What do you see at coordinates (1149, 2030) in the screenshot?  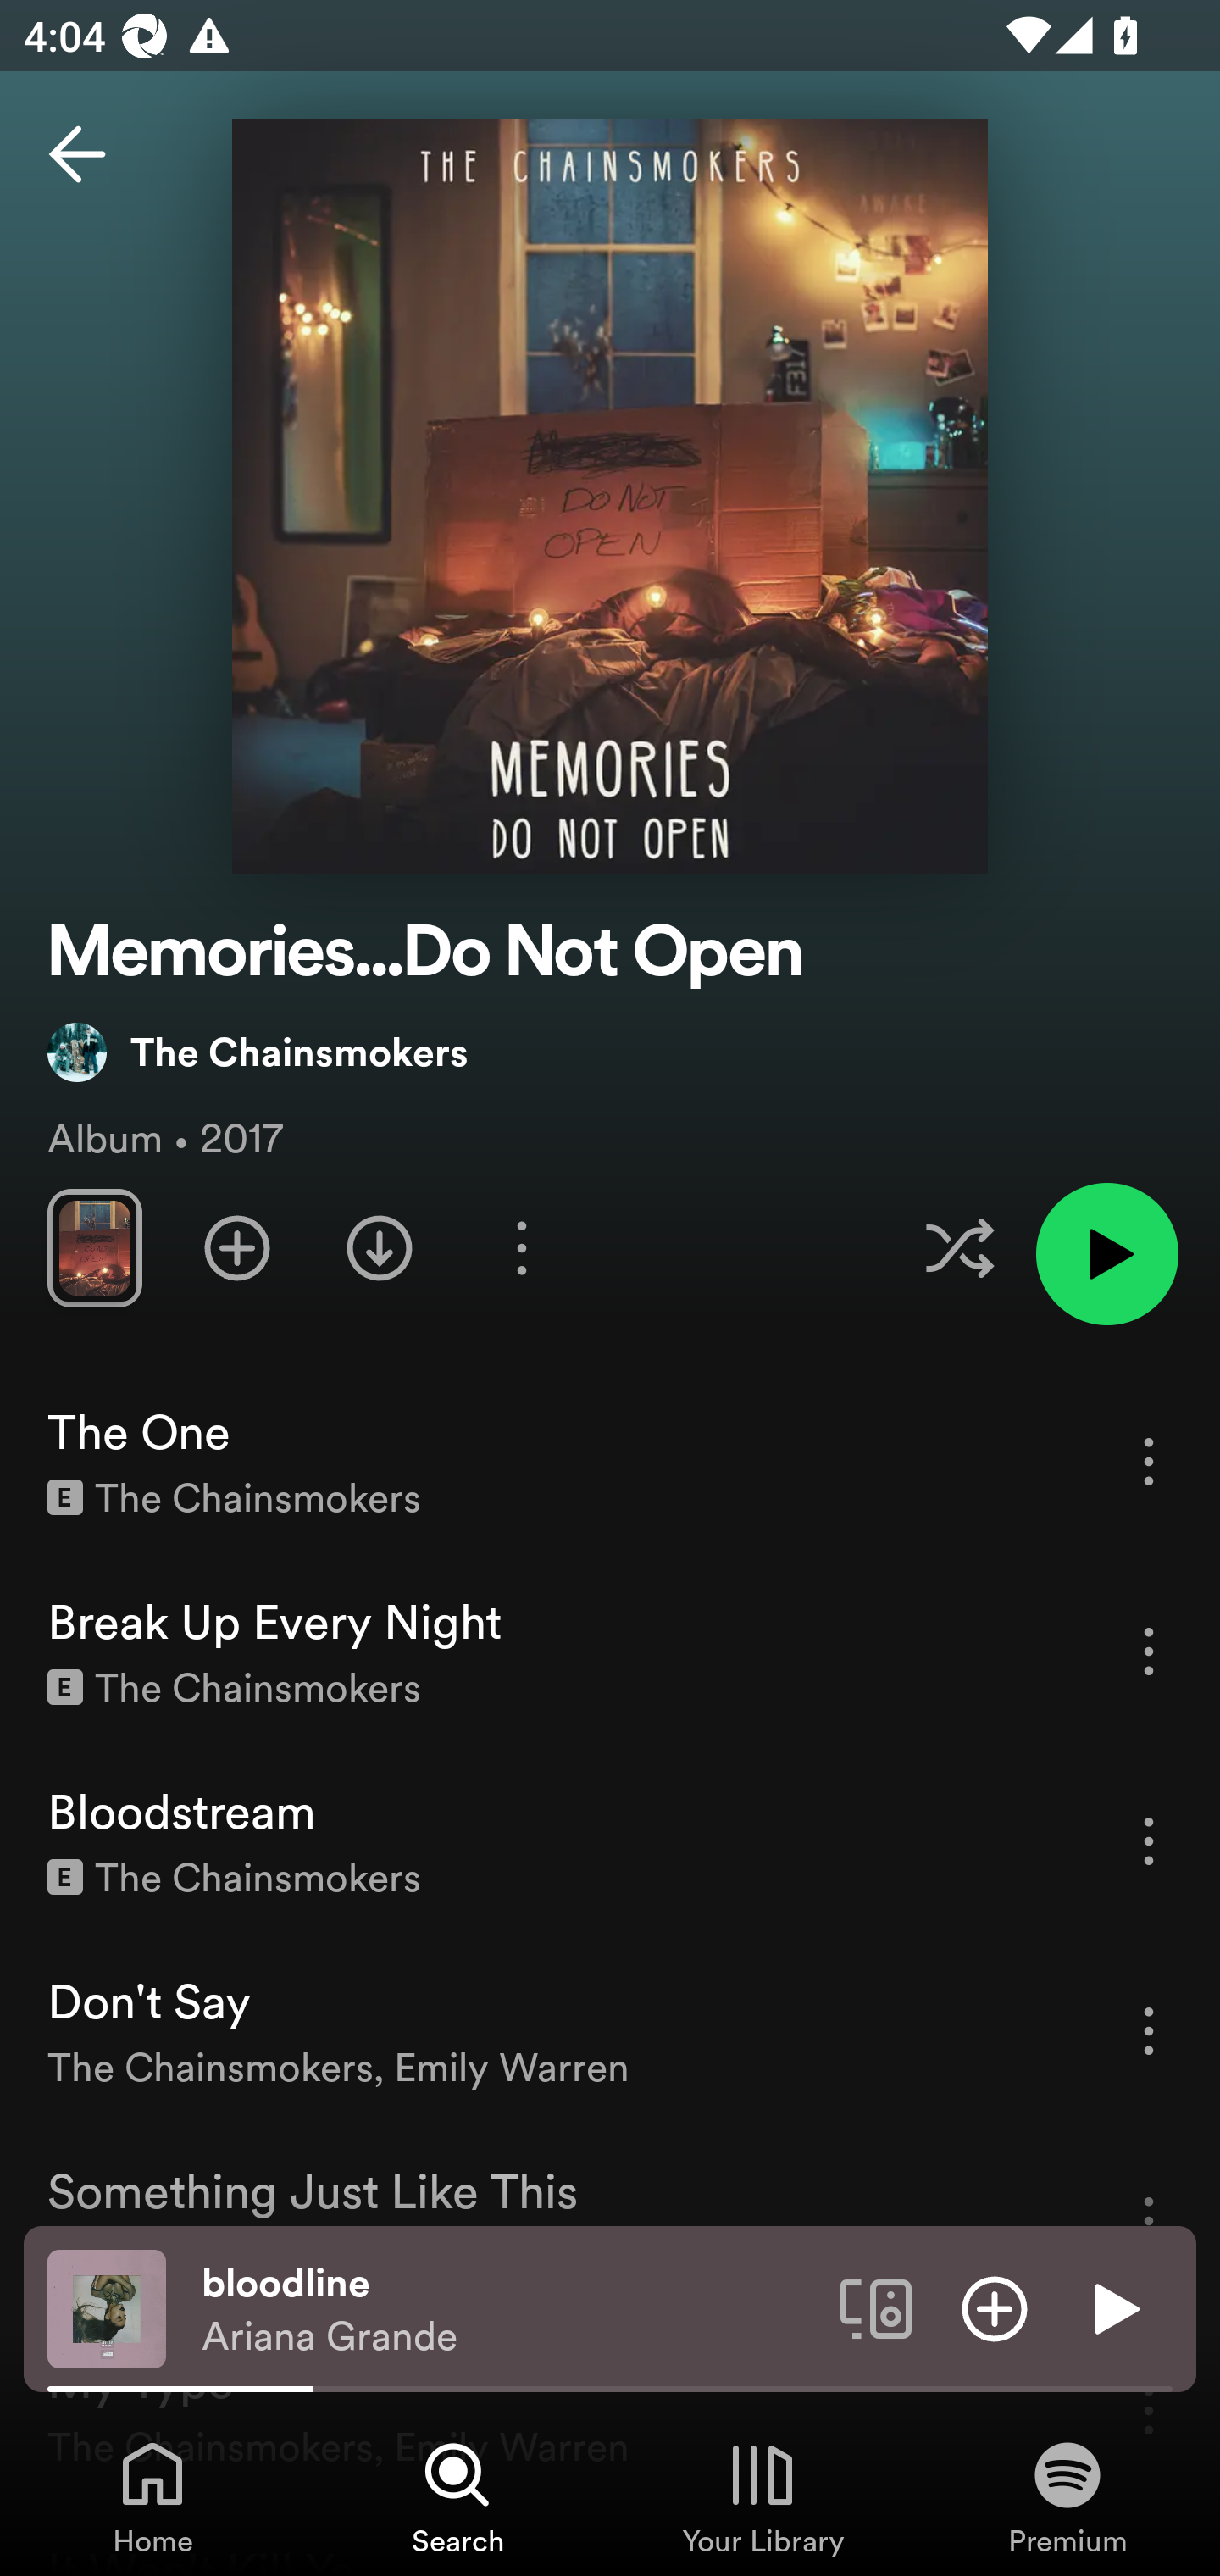 I see `More options for song Don't Say` at bounding box center [1149, 2030].